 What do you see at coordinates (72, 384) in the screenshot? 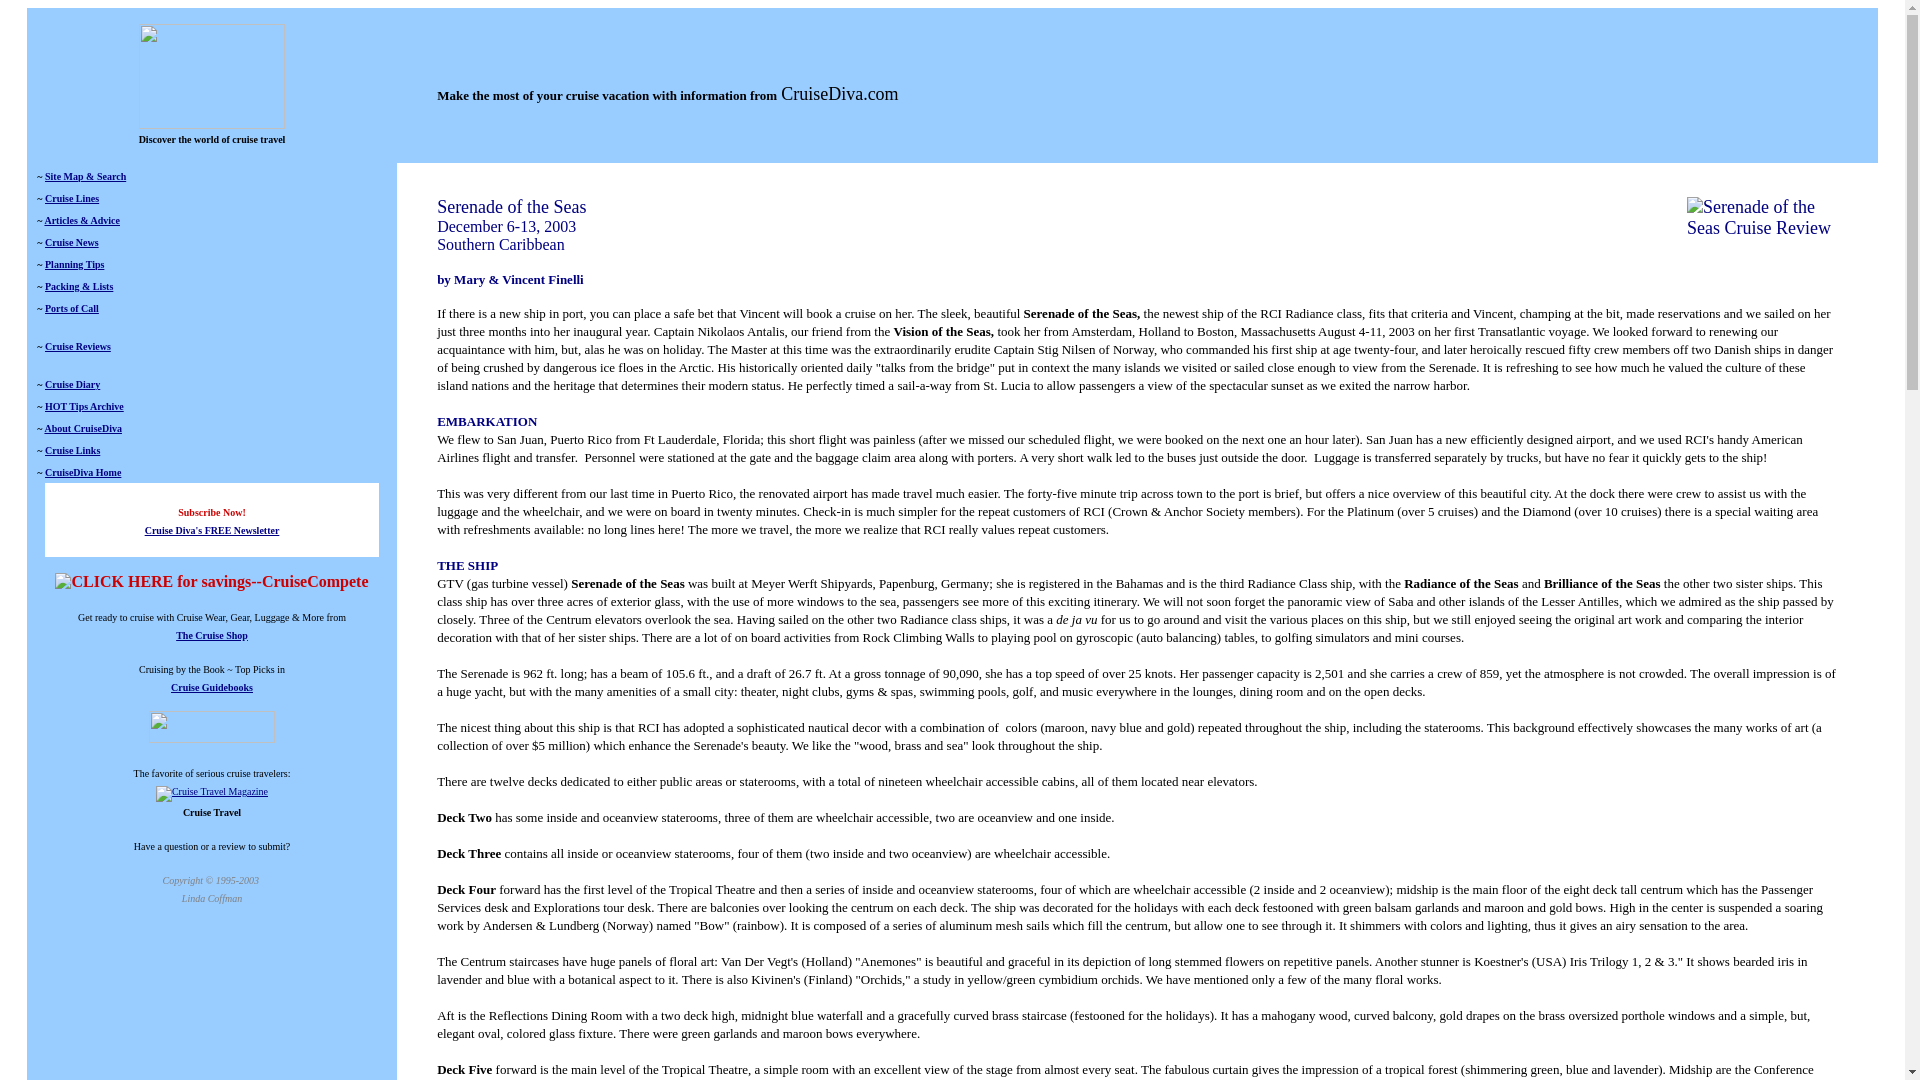
I see `Cruise Diary` at bounding box center [72, 384].